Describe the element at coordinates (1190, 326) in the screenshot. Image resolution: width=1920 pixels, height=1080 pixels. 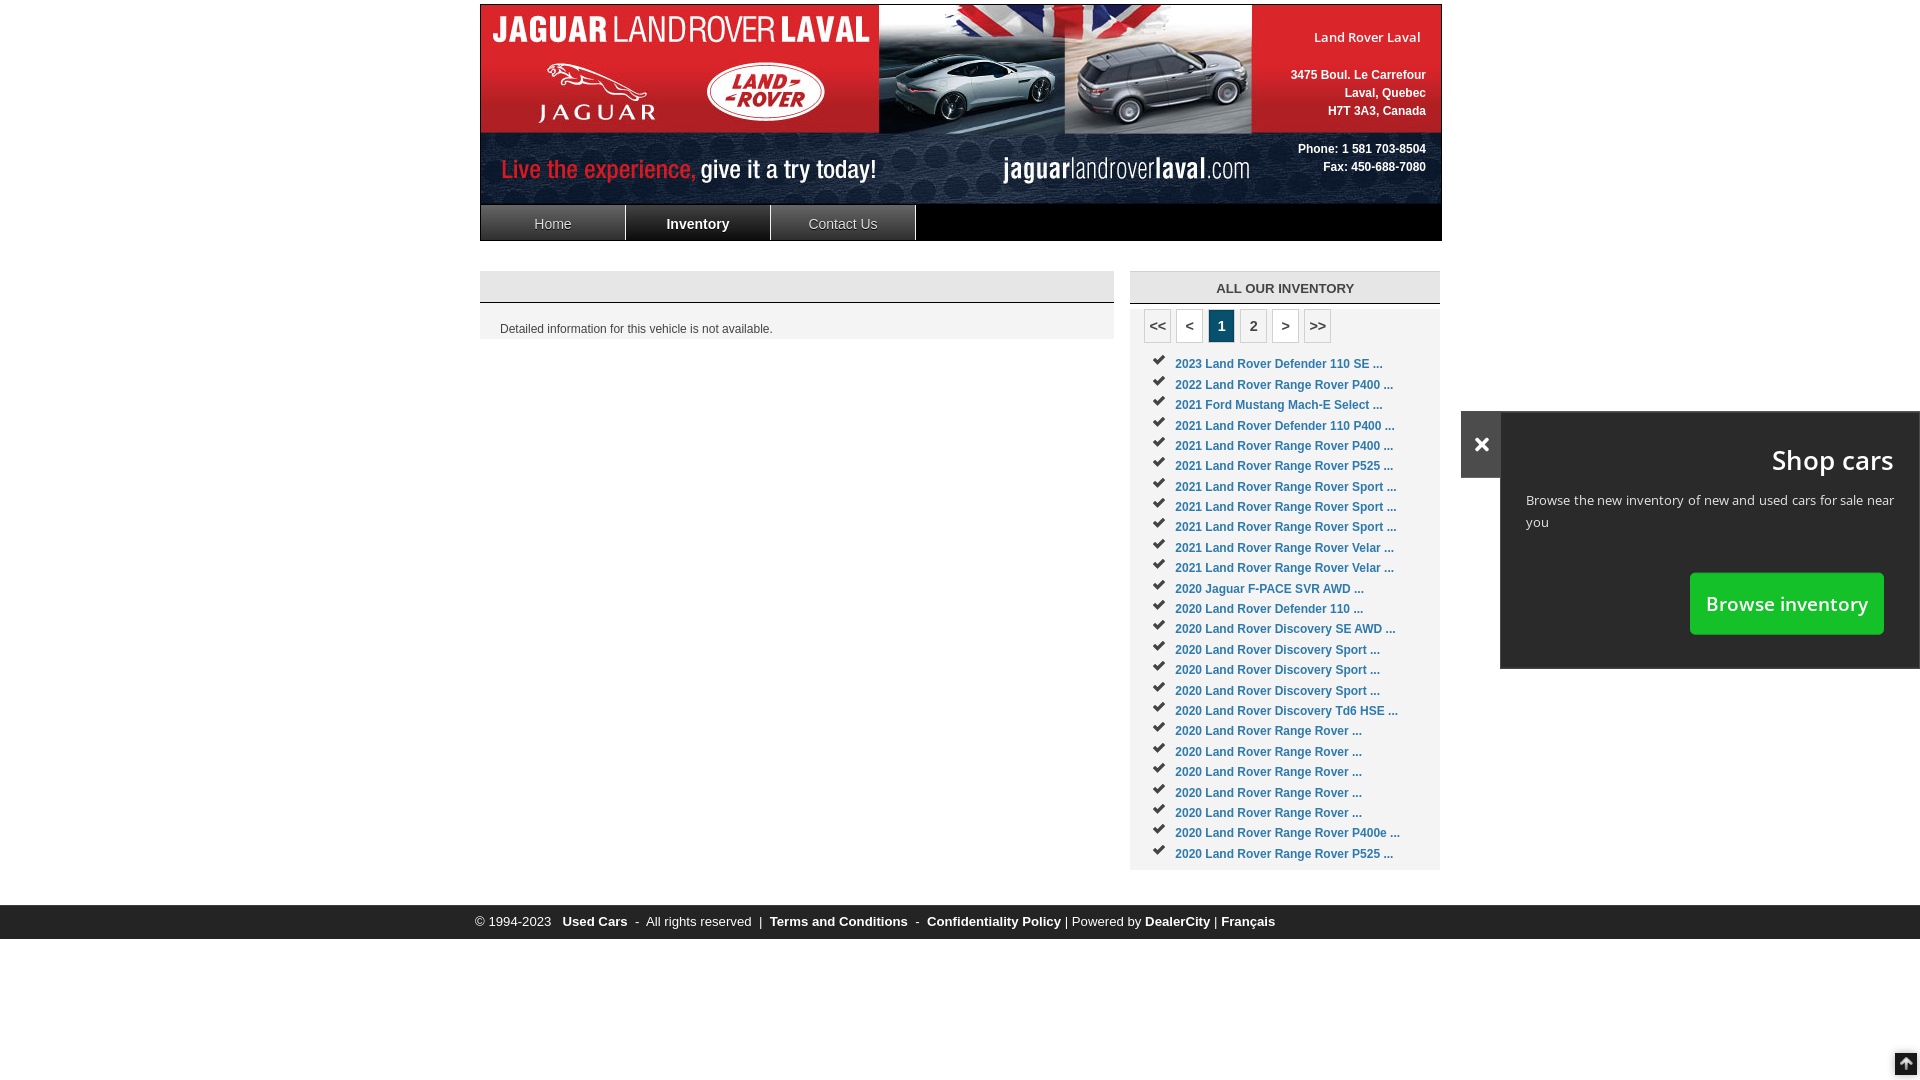
I see `<` at that location.